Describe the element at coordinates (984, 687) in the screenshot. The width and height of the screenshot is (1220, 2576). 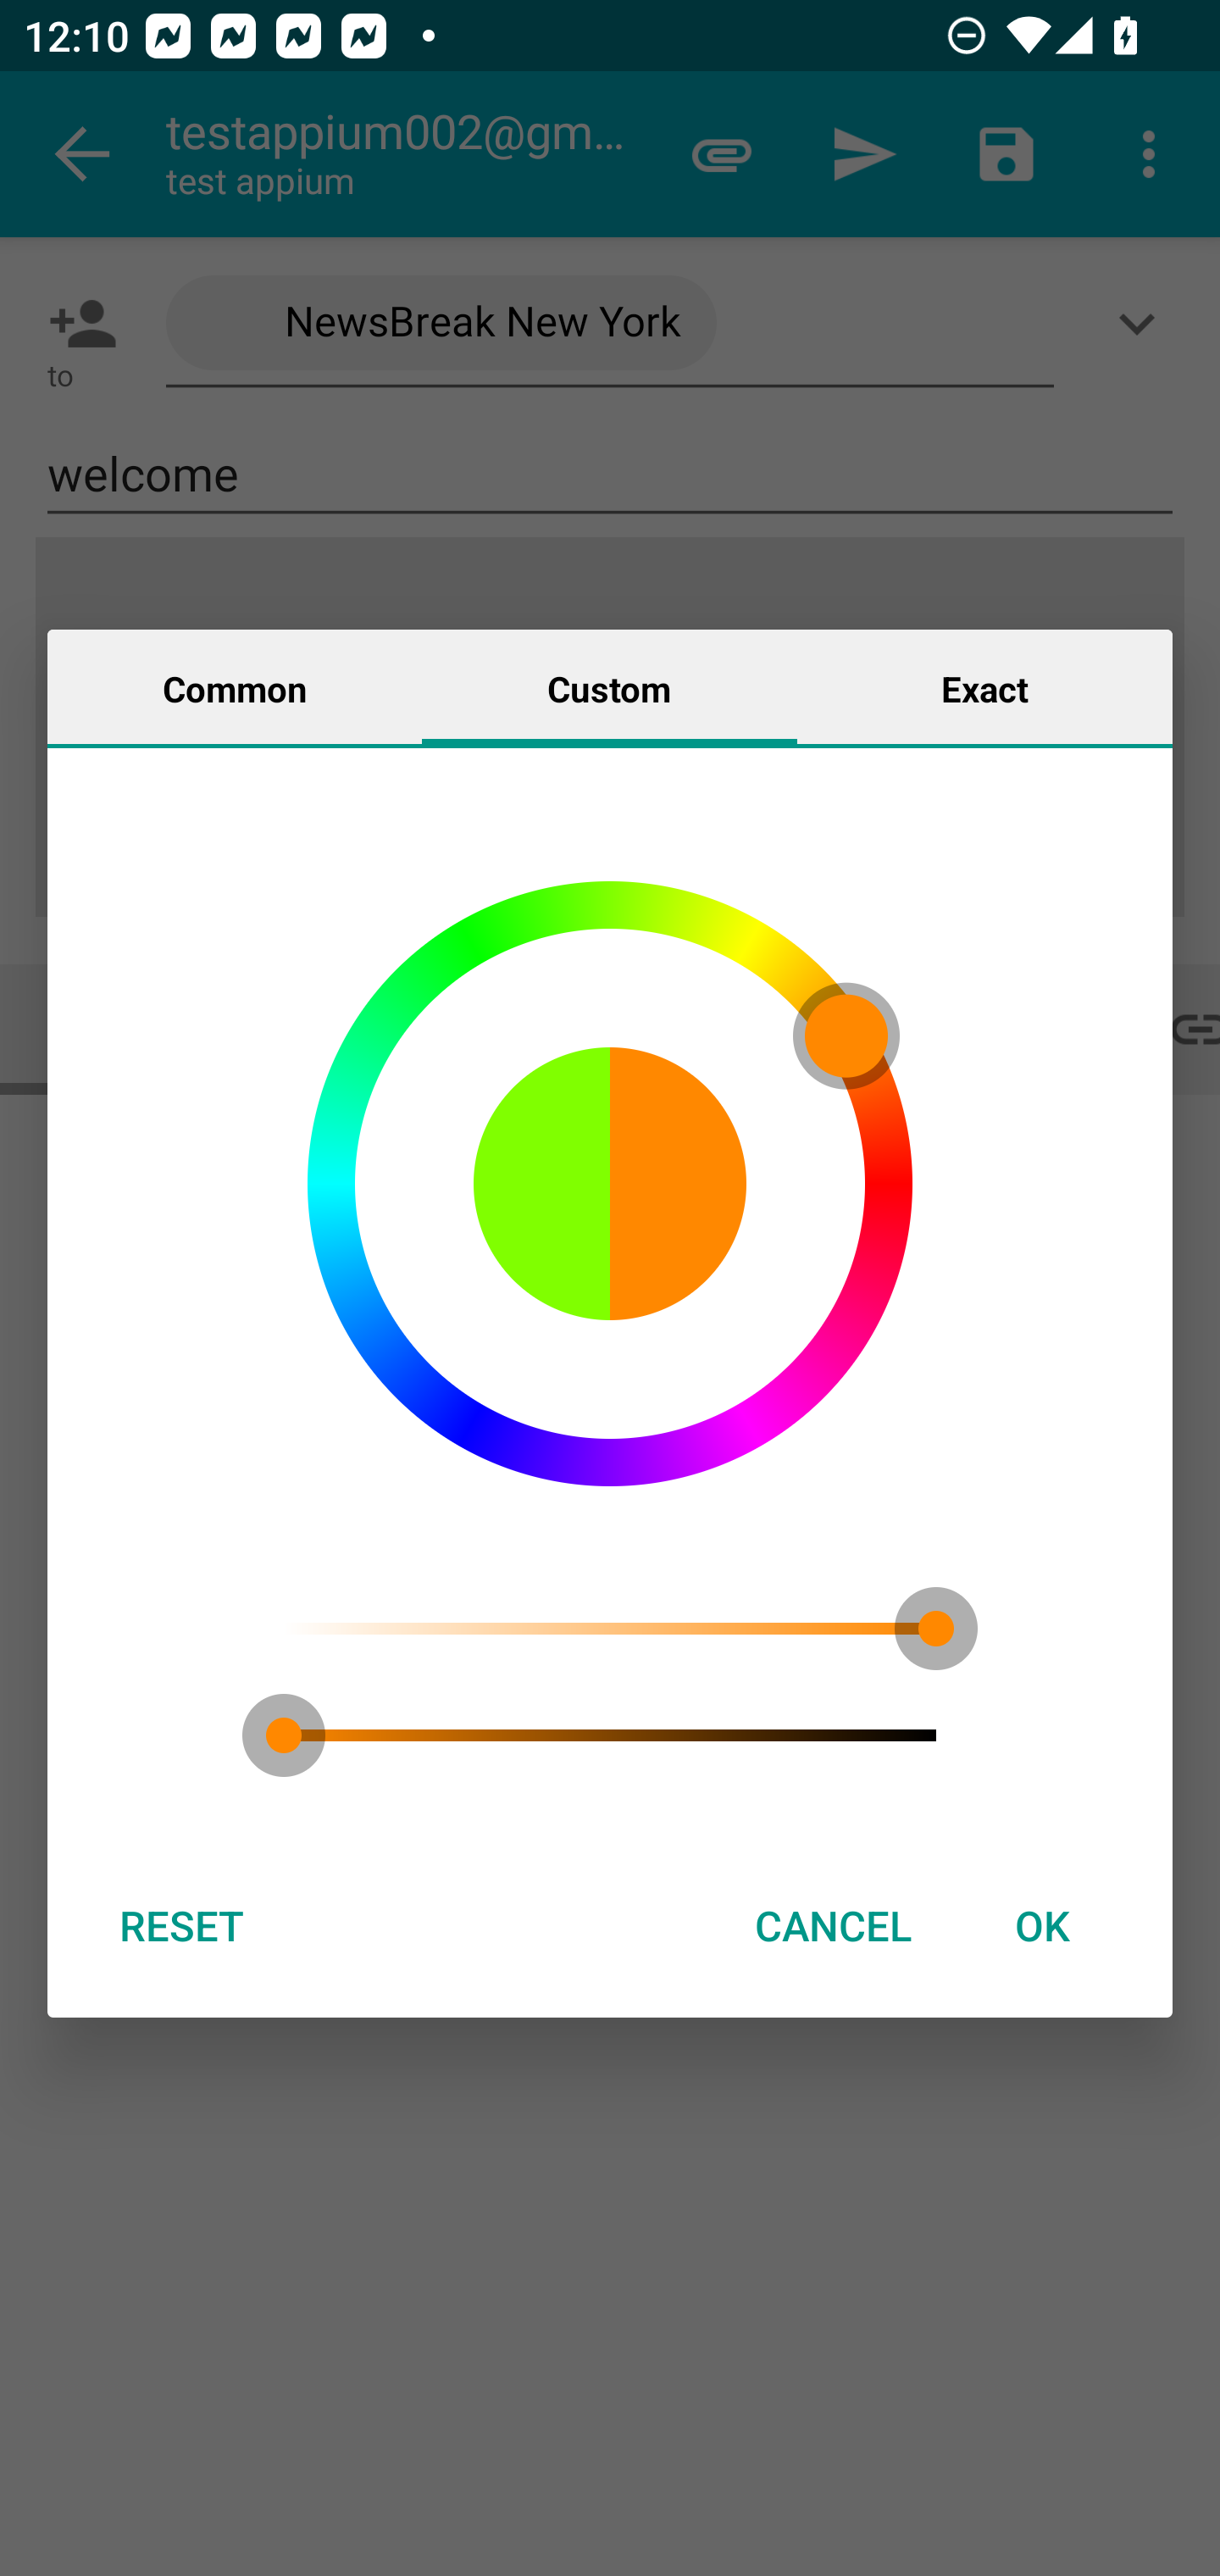
I see `Exact` at that location.